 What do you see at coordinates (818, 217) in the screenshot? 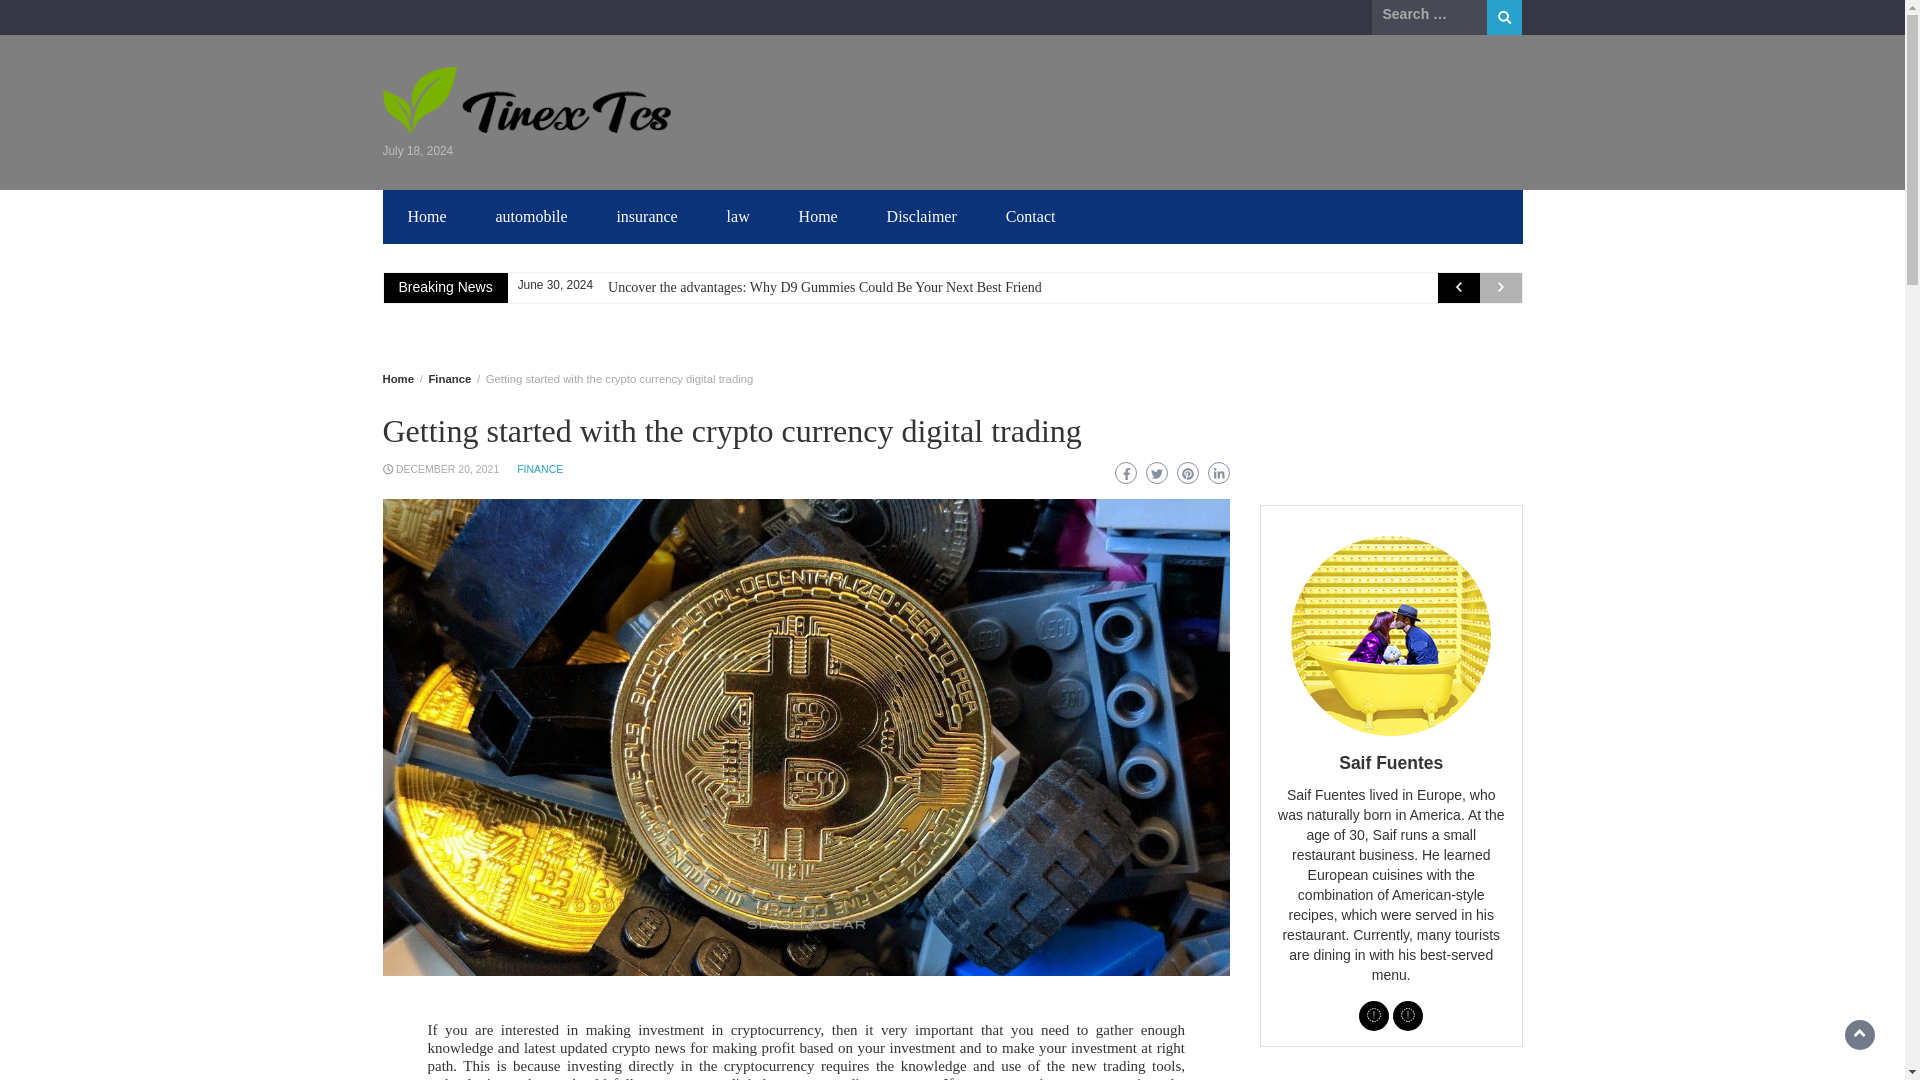
I see `Home` at bounding box center [818, 217].